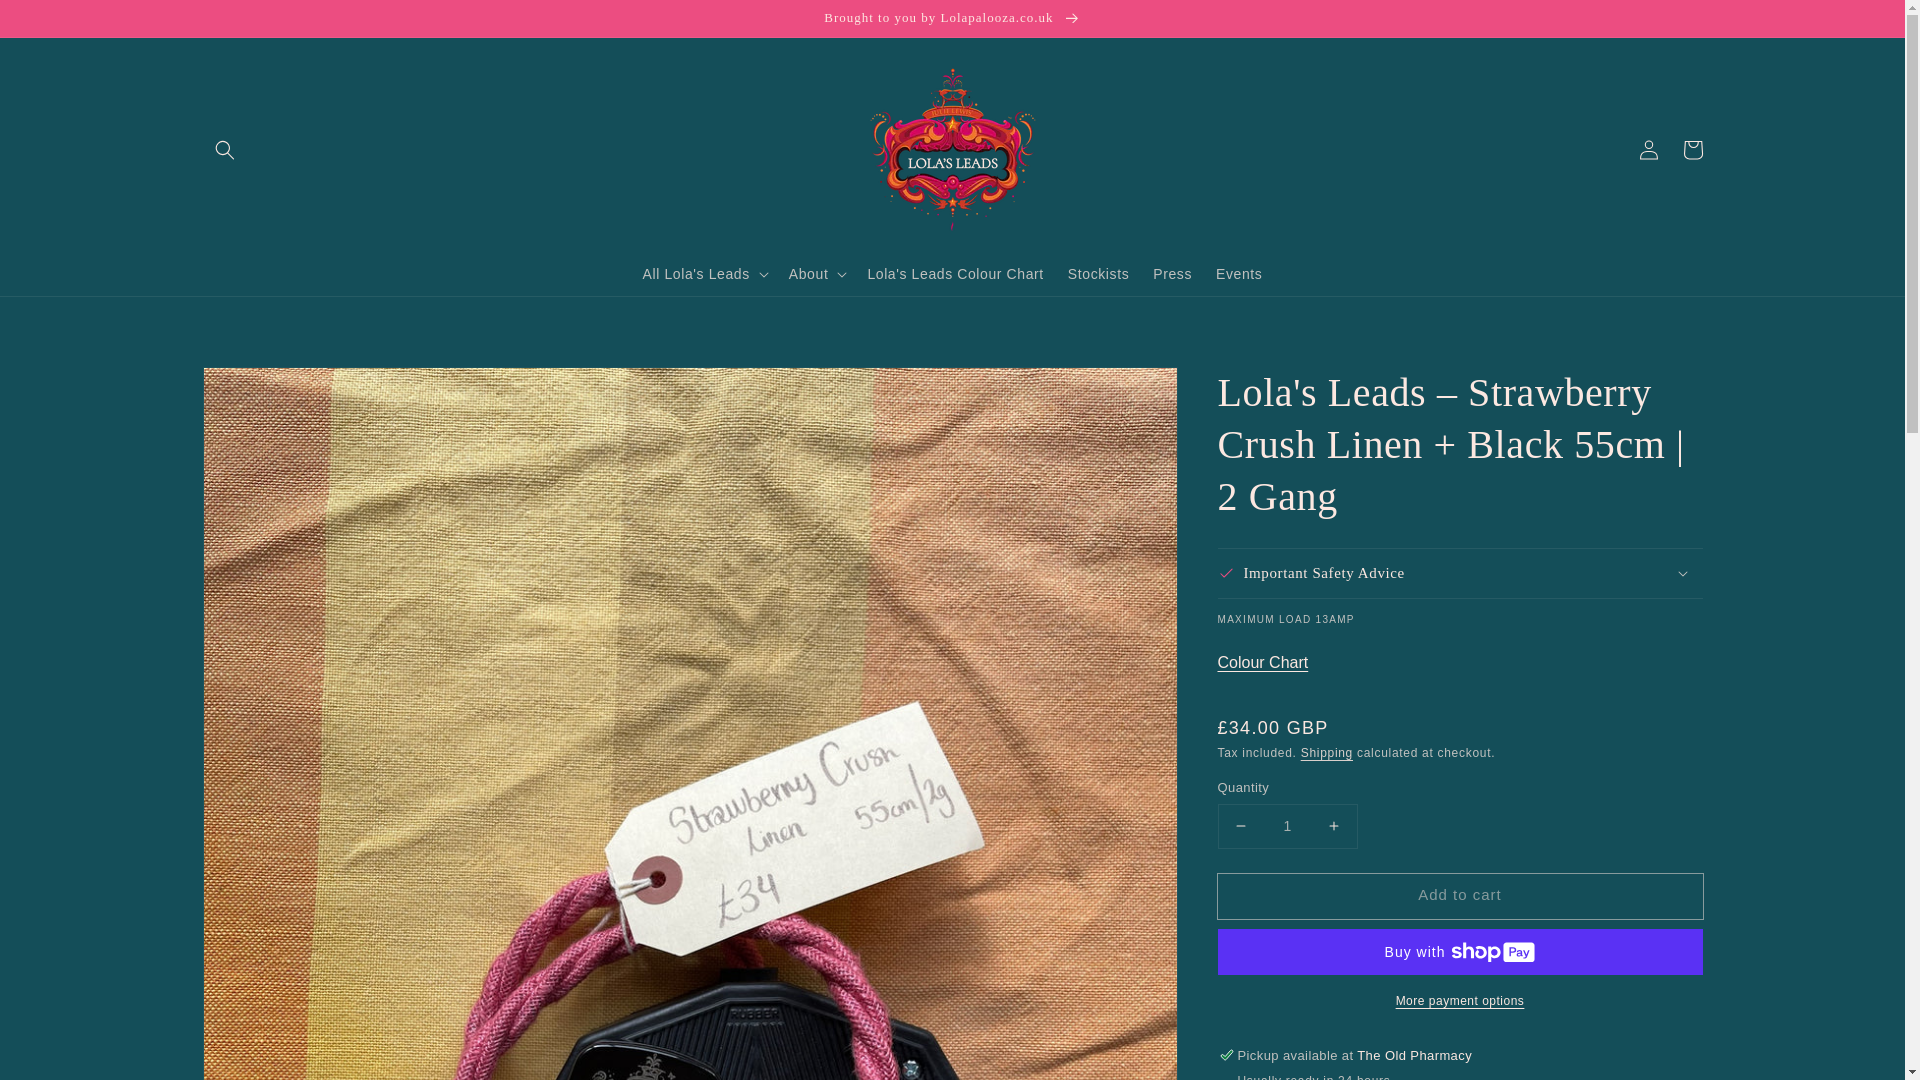 Image resolution: width=1920 pixels, height=1080 pixels. Describe the element at coordinates (1648, 150) in the screenshot. I see `Log in` at that location.